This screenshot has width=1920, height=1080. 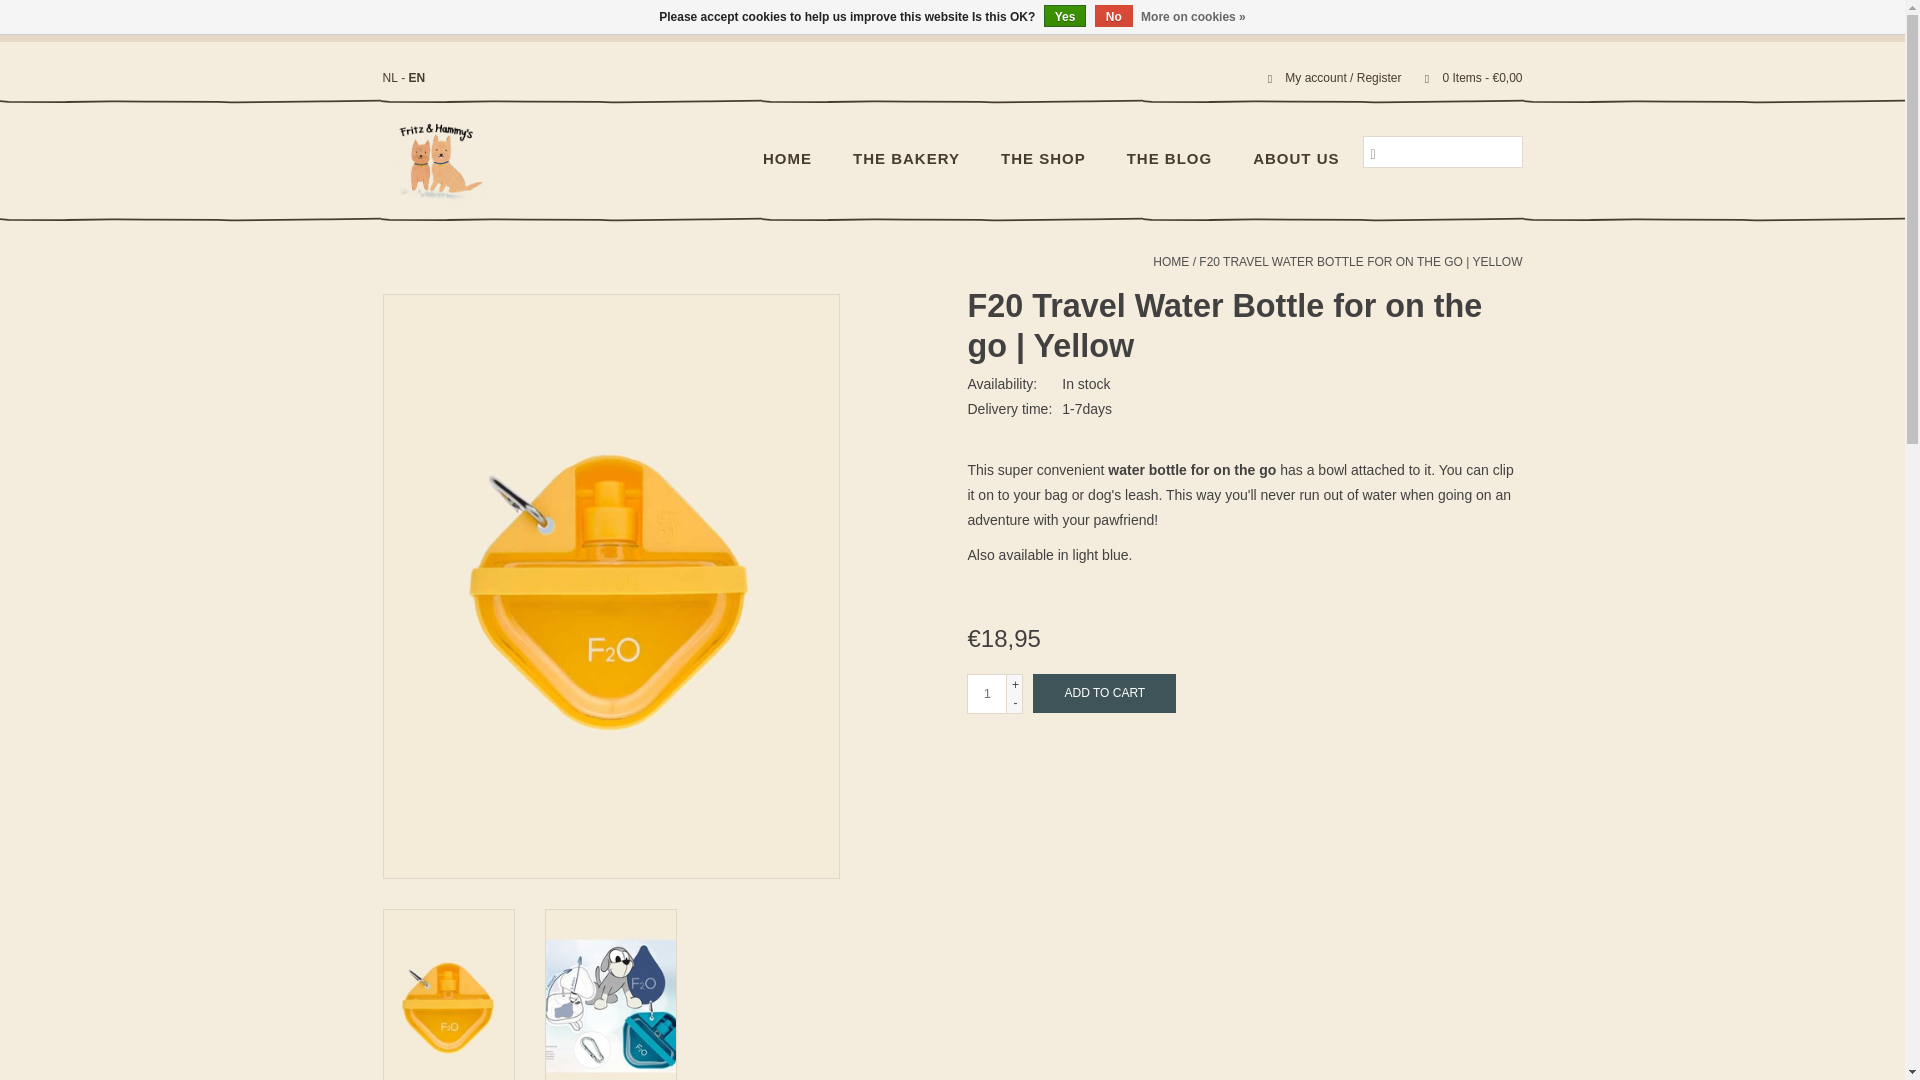 I want to click on Cart, so click(x=1464, y=78).